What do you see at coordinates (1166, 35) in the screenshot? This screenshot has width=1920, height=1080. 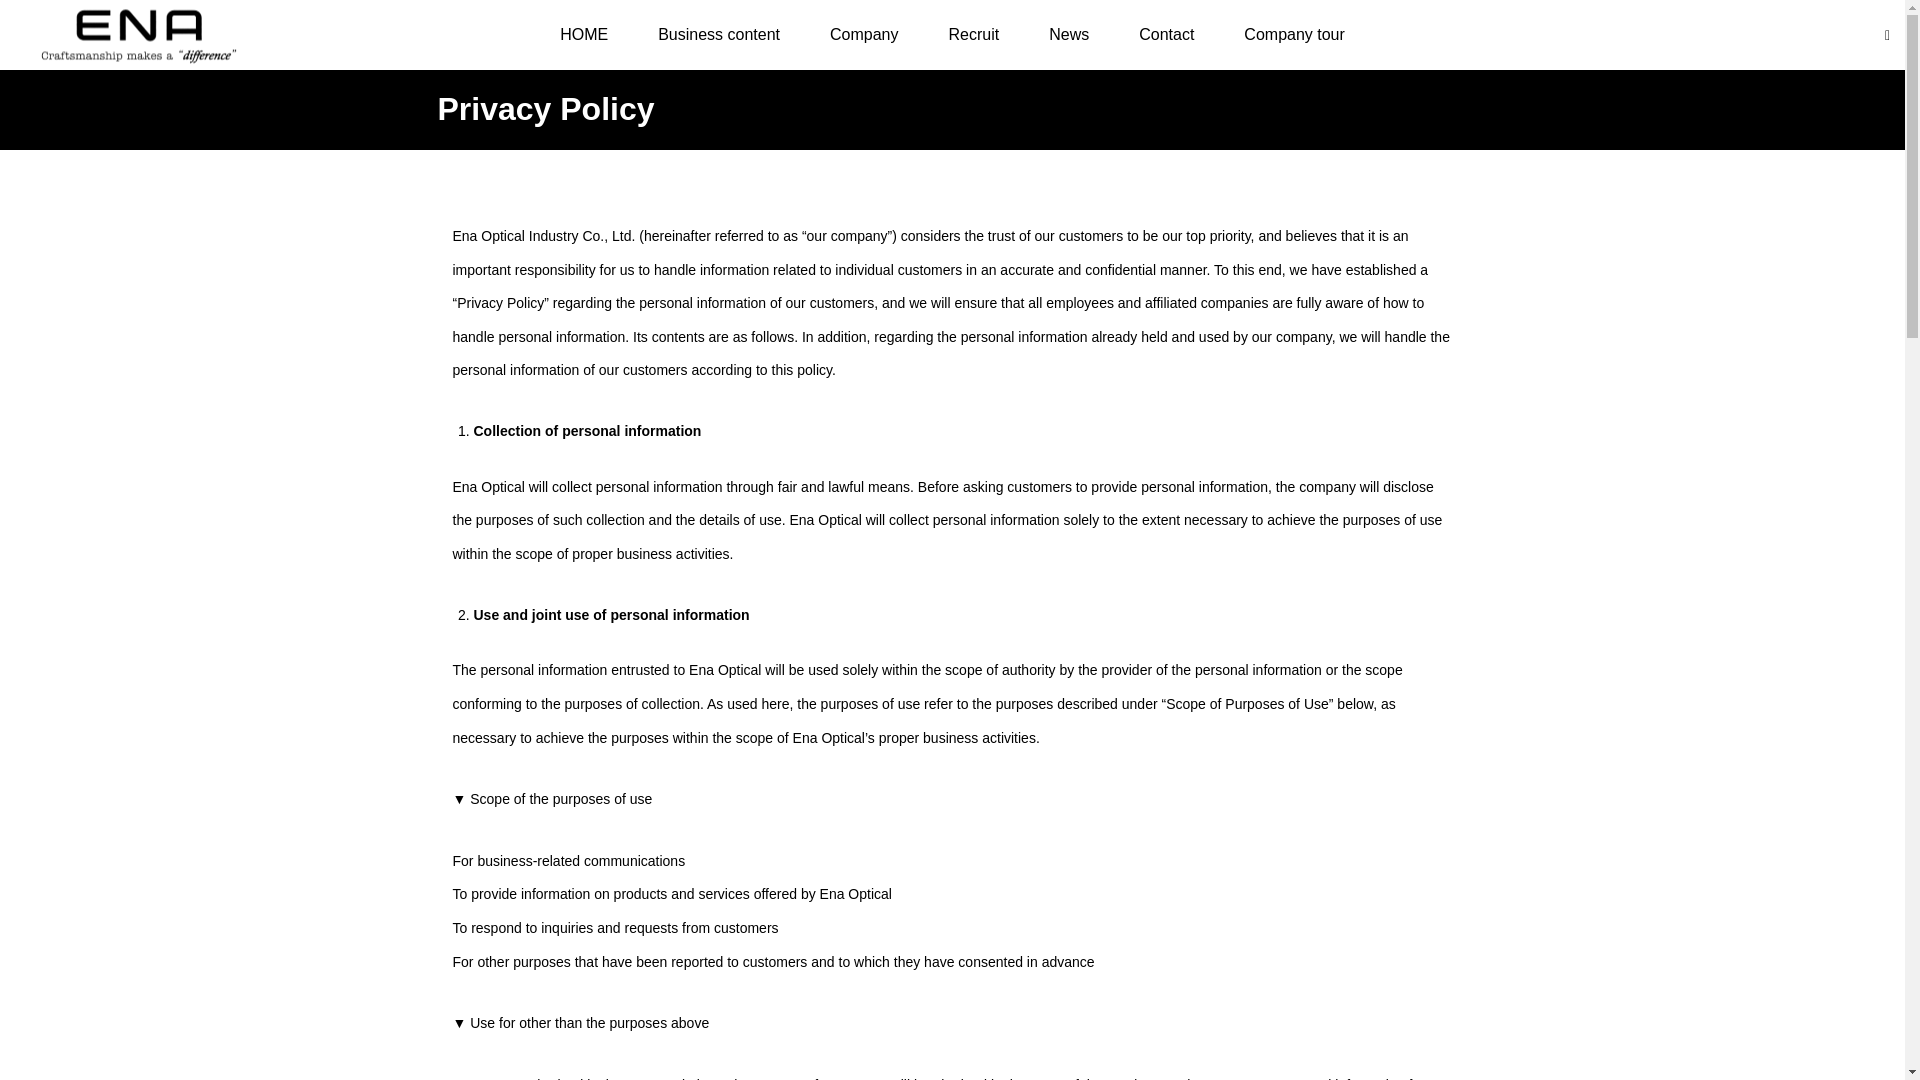 I see `Contact` at bounding box center [1166, 35].